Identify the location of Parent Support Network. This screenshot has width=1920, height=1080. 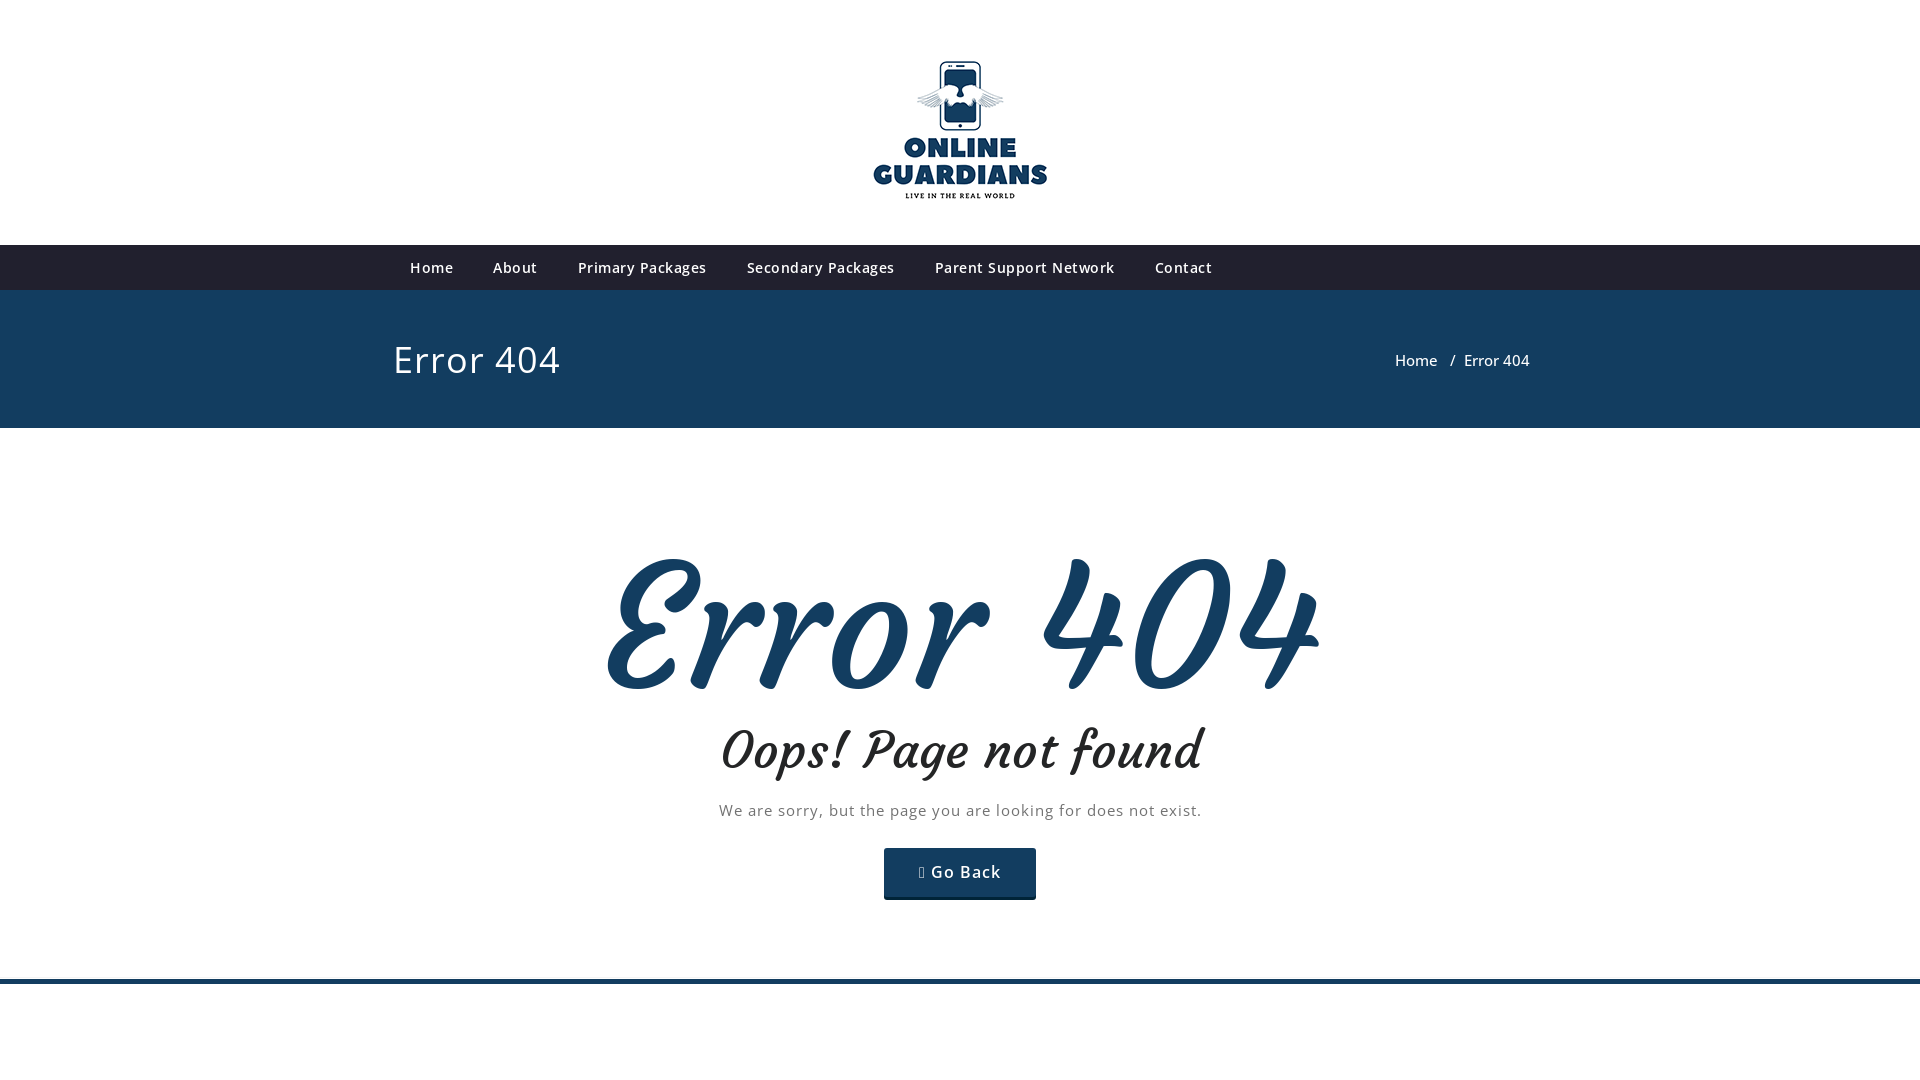
(1024, 268).